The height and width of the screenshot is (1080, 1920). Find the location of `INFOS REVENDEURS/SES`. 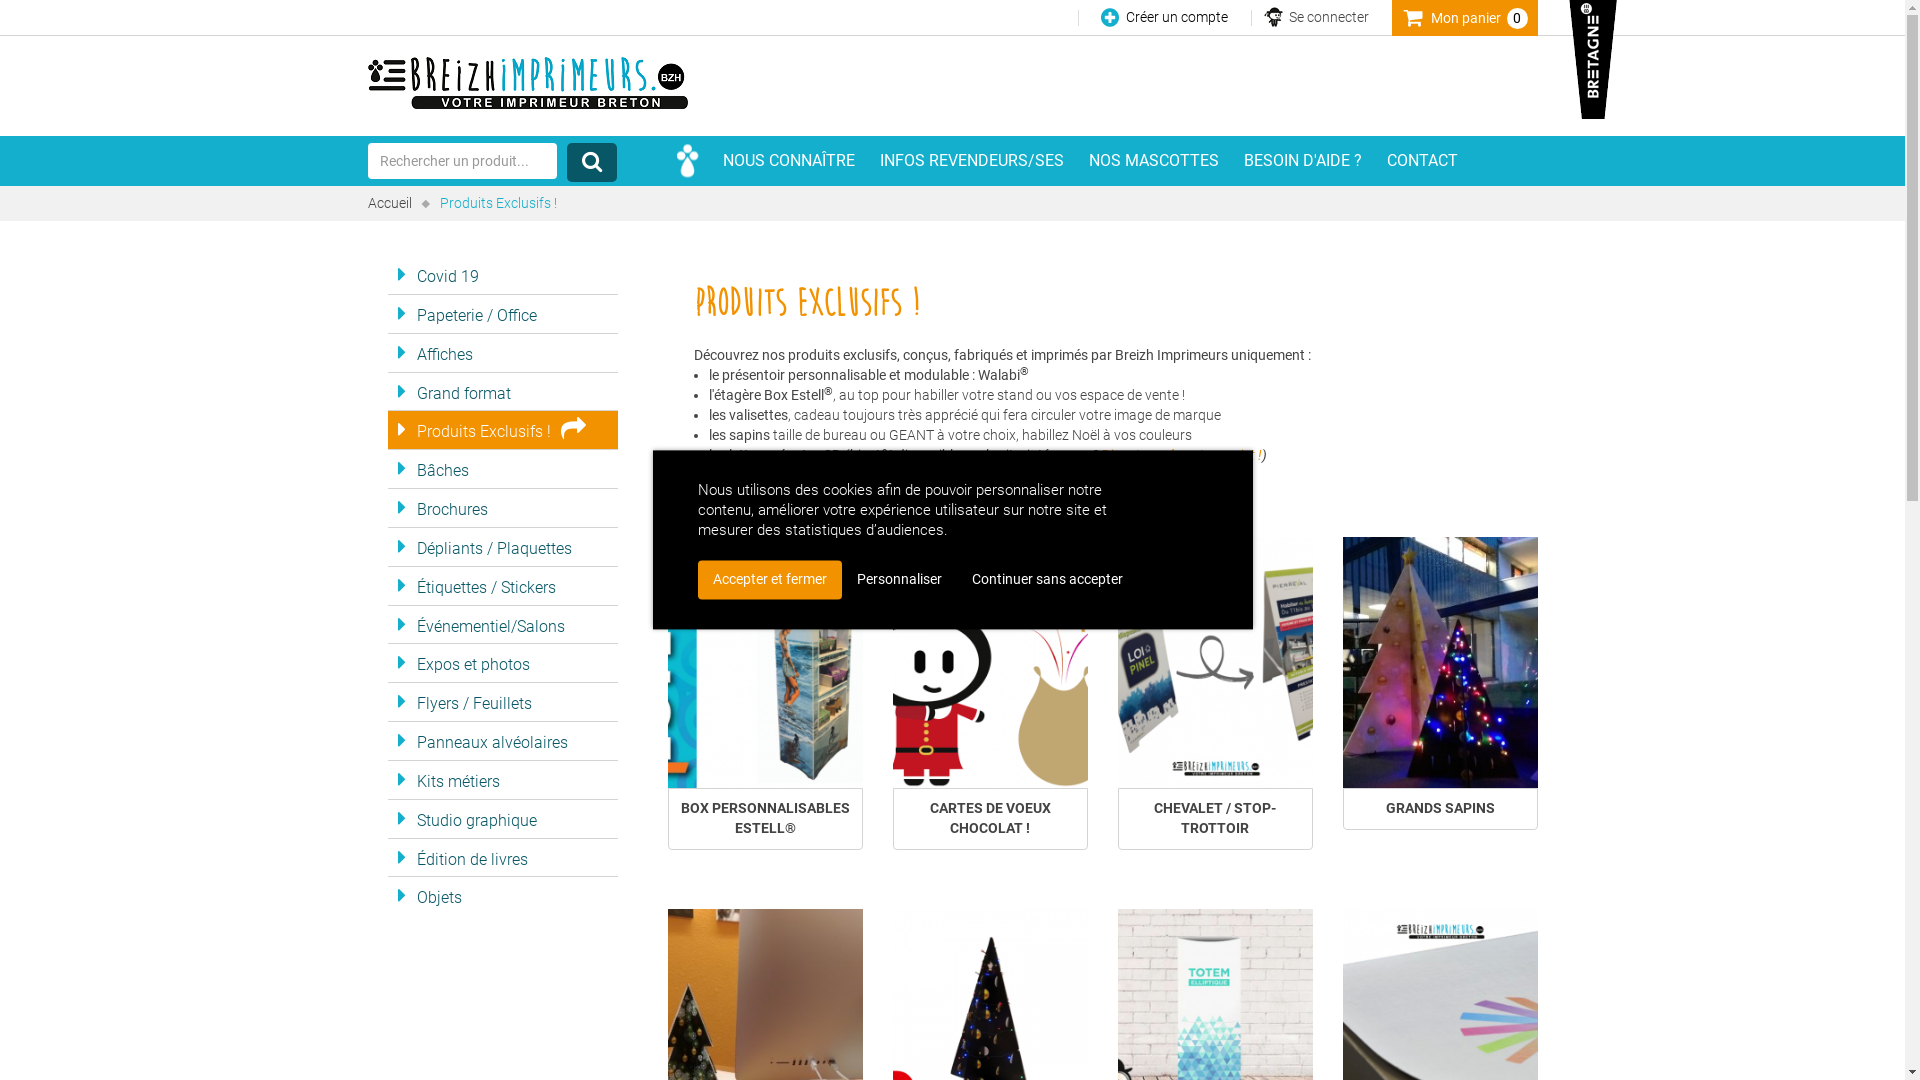

INFOS REVENDEURS/SES is located at coordinates (972, 161).